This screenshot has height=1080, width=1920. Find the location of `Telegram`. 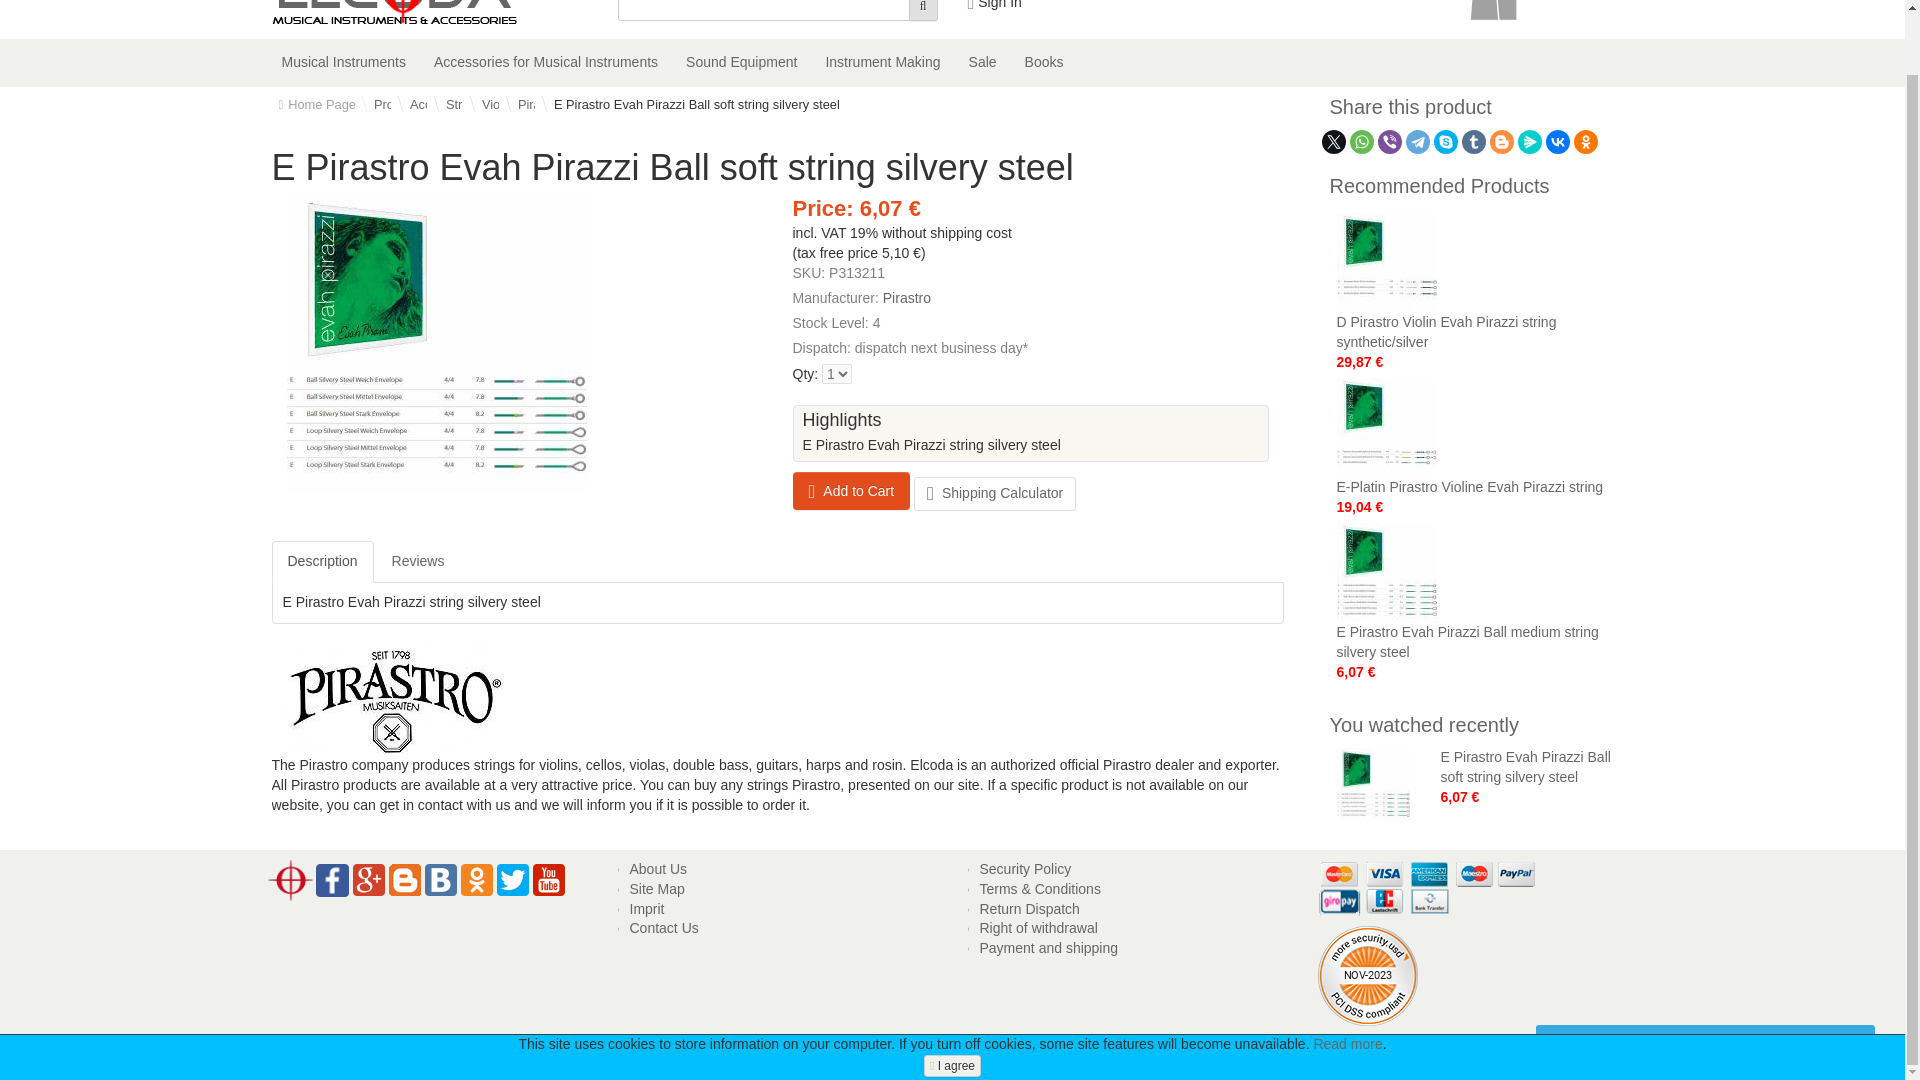

Telegram is located at coordinates (1418, 142).